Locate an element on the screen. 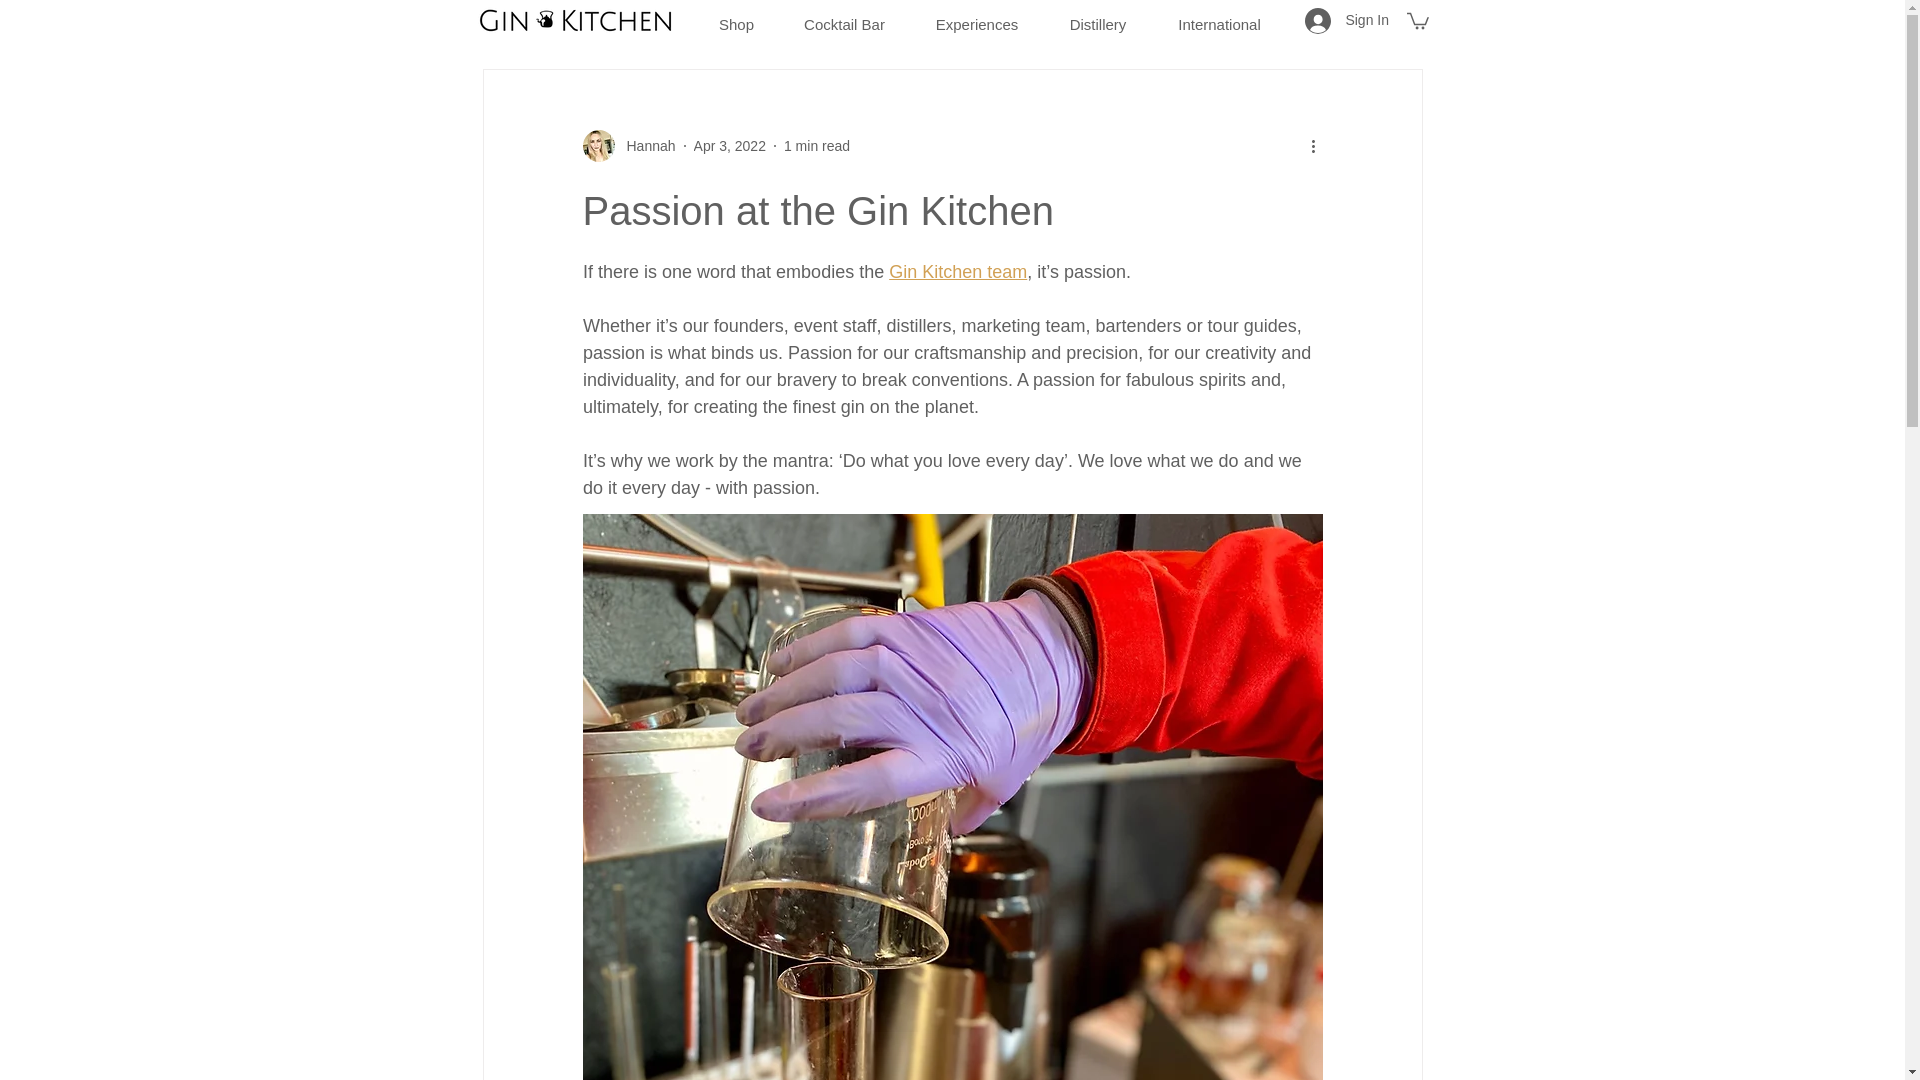 This screenshot has width=1920, height=1080. Shop is located at coordinates (736, 16).